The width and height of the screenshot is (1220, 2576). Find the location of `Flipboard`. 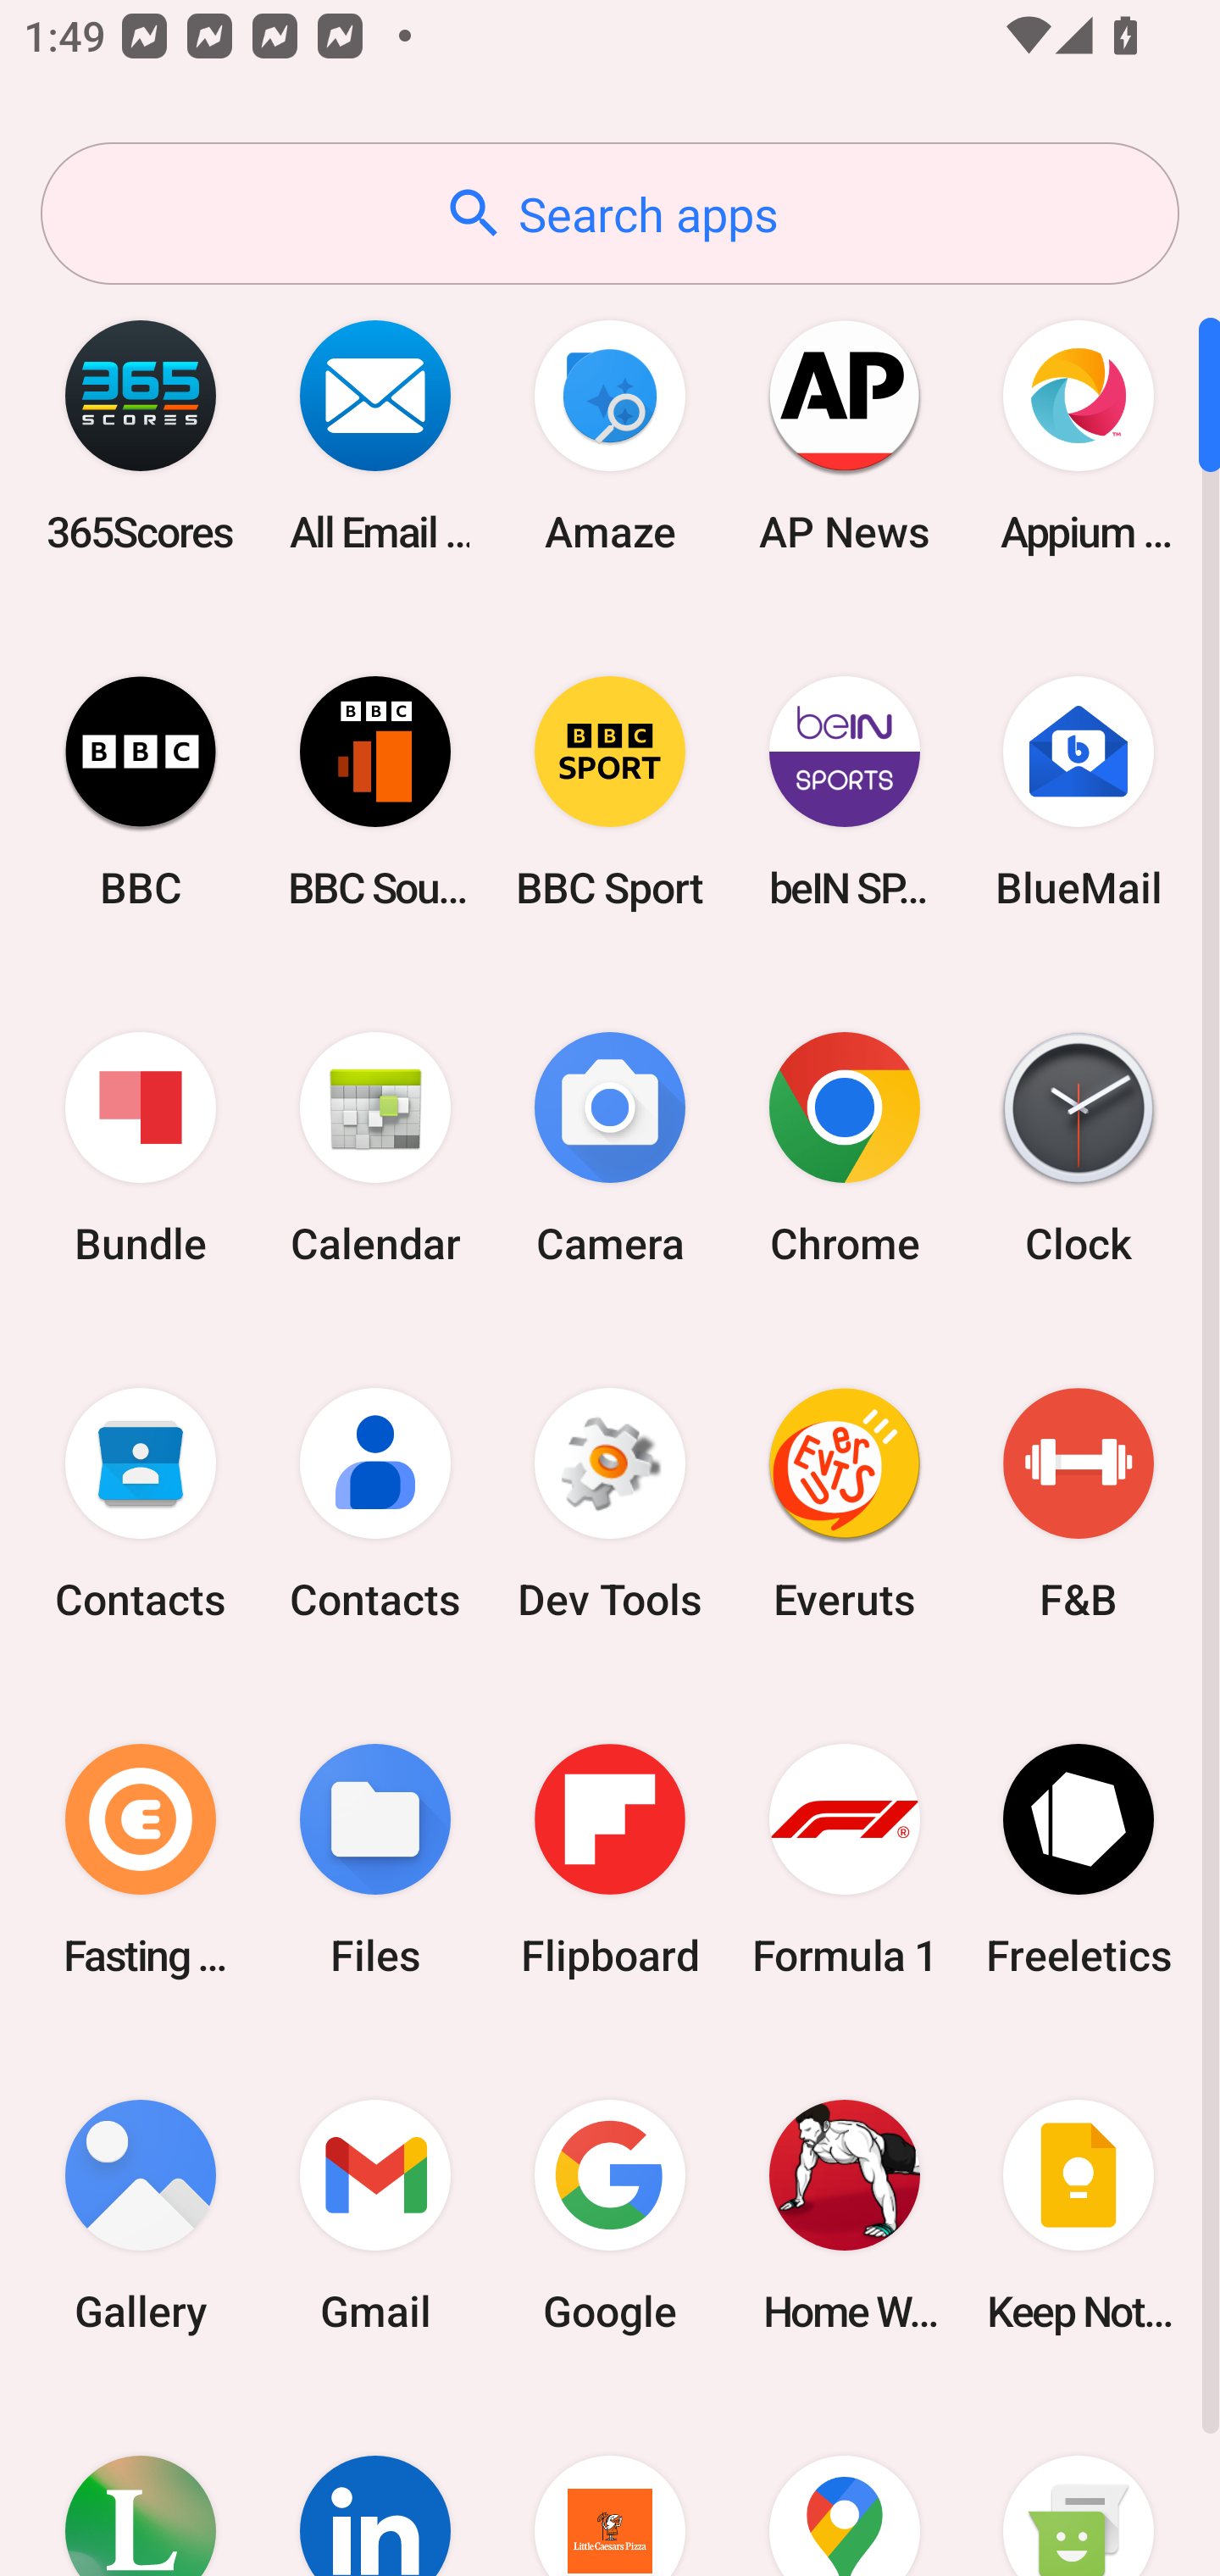

Flipboard is located at coordinates (610, 1859).